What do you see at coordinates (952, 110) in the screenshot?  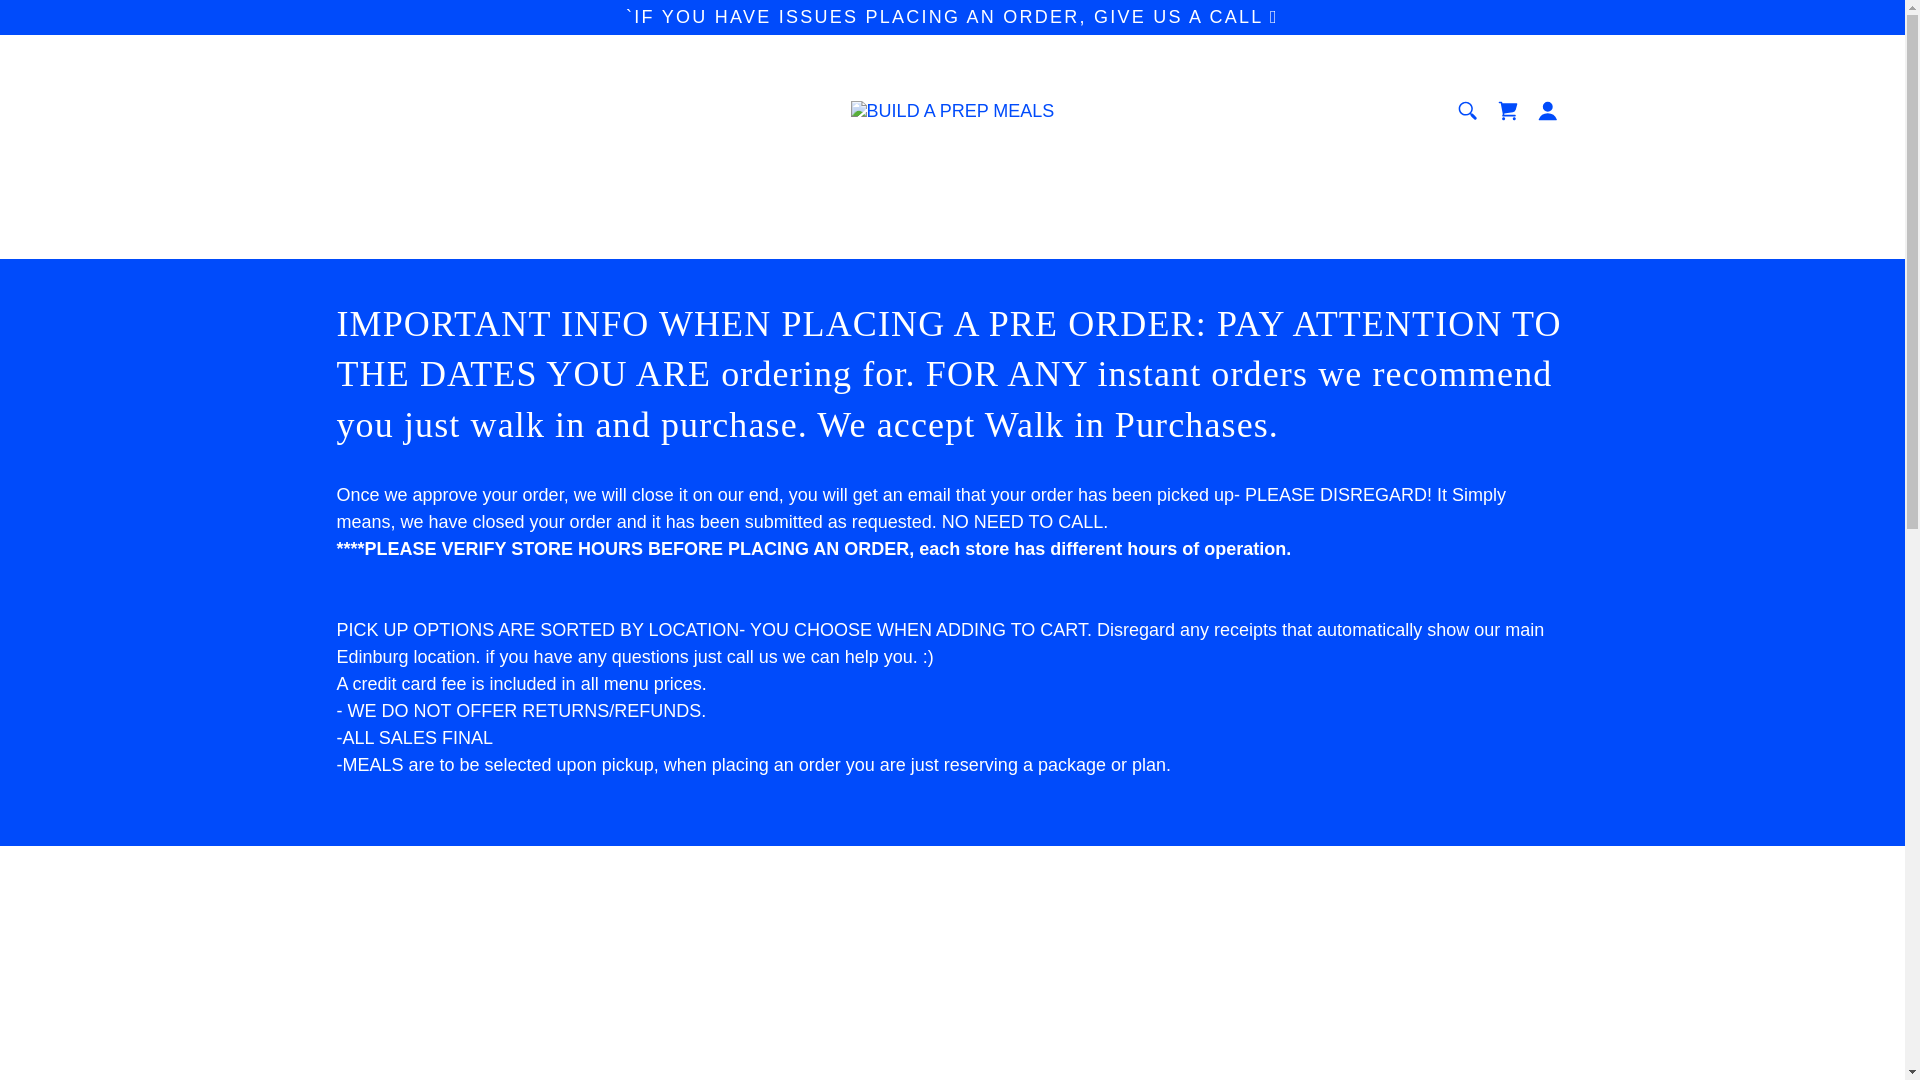 I see `BUILD A PREP MEALS` at bounding box center [952, 110].